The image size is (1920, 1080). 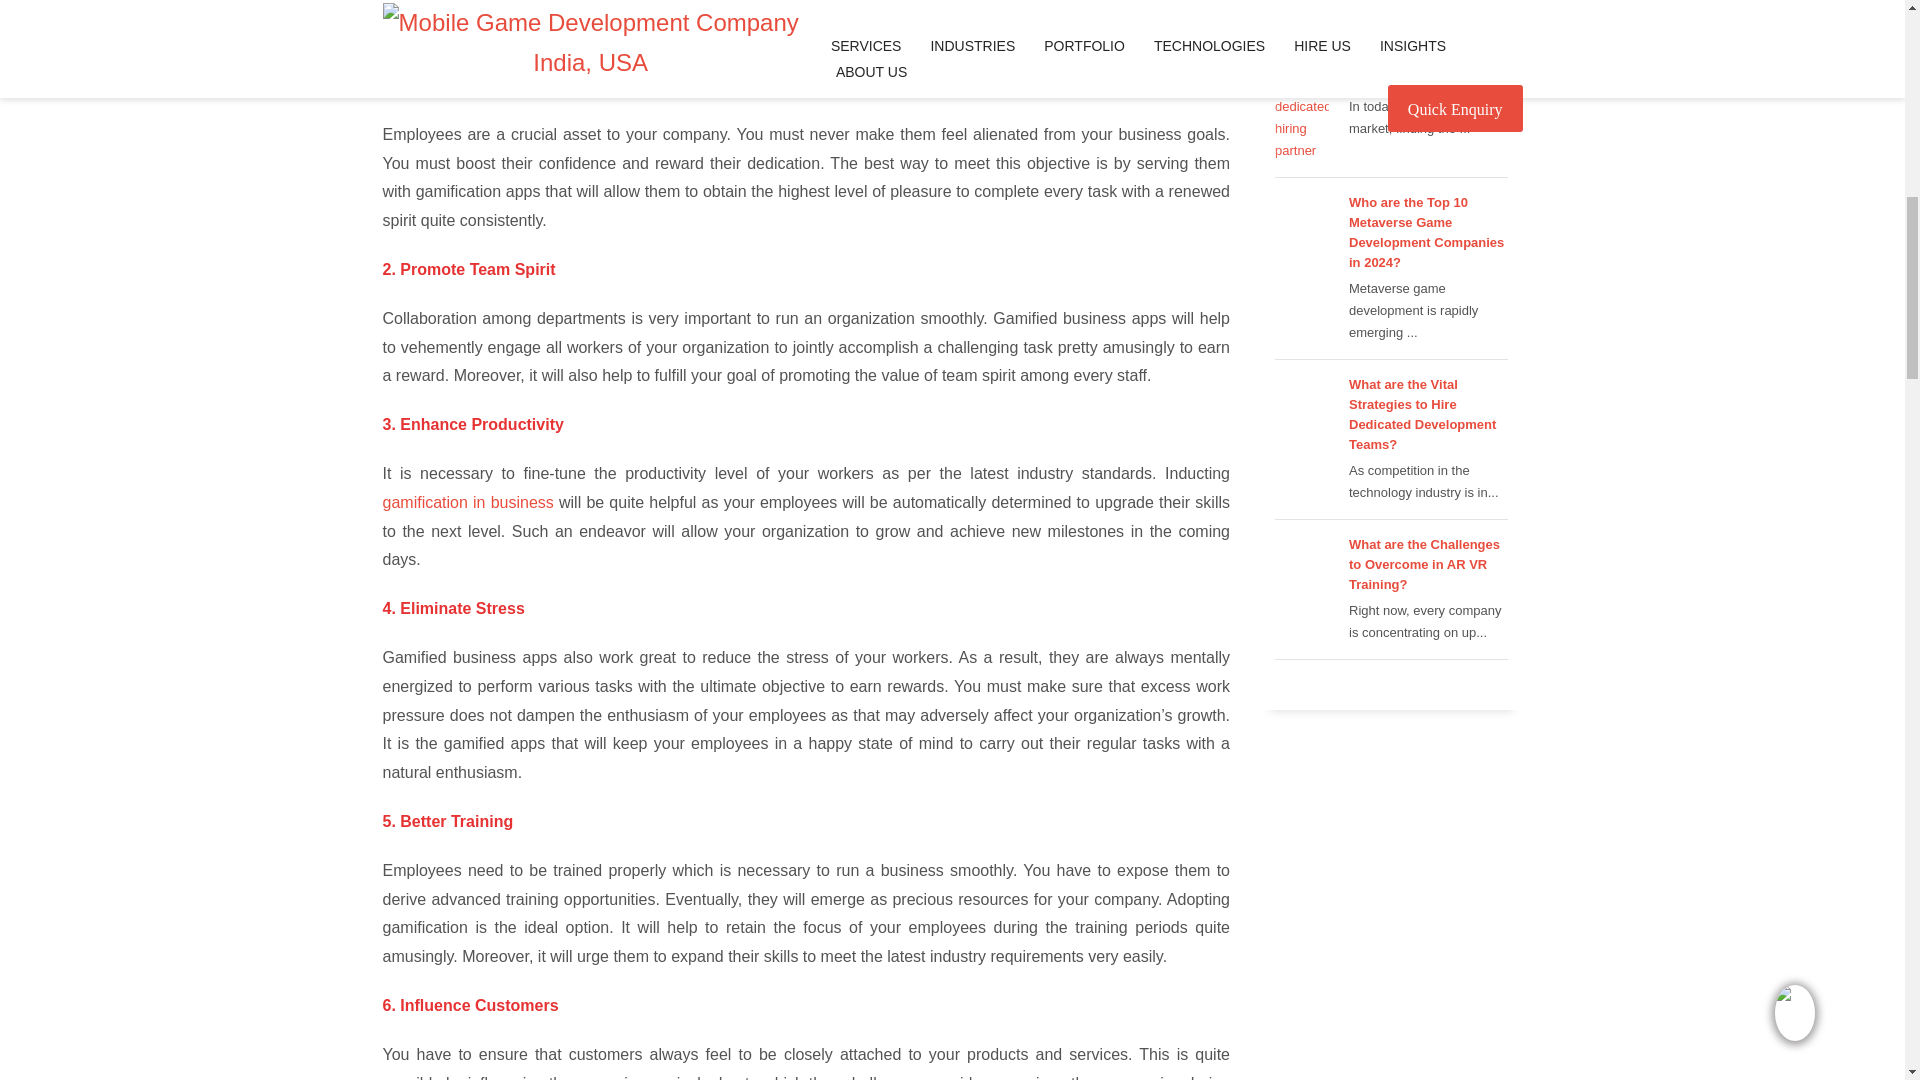 What do you see at coordinates (1426, 60) in the screenshot?
I see `How to Choose the Right Dedicated Hiring Partner?` at bounding box center [1426, 60].